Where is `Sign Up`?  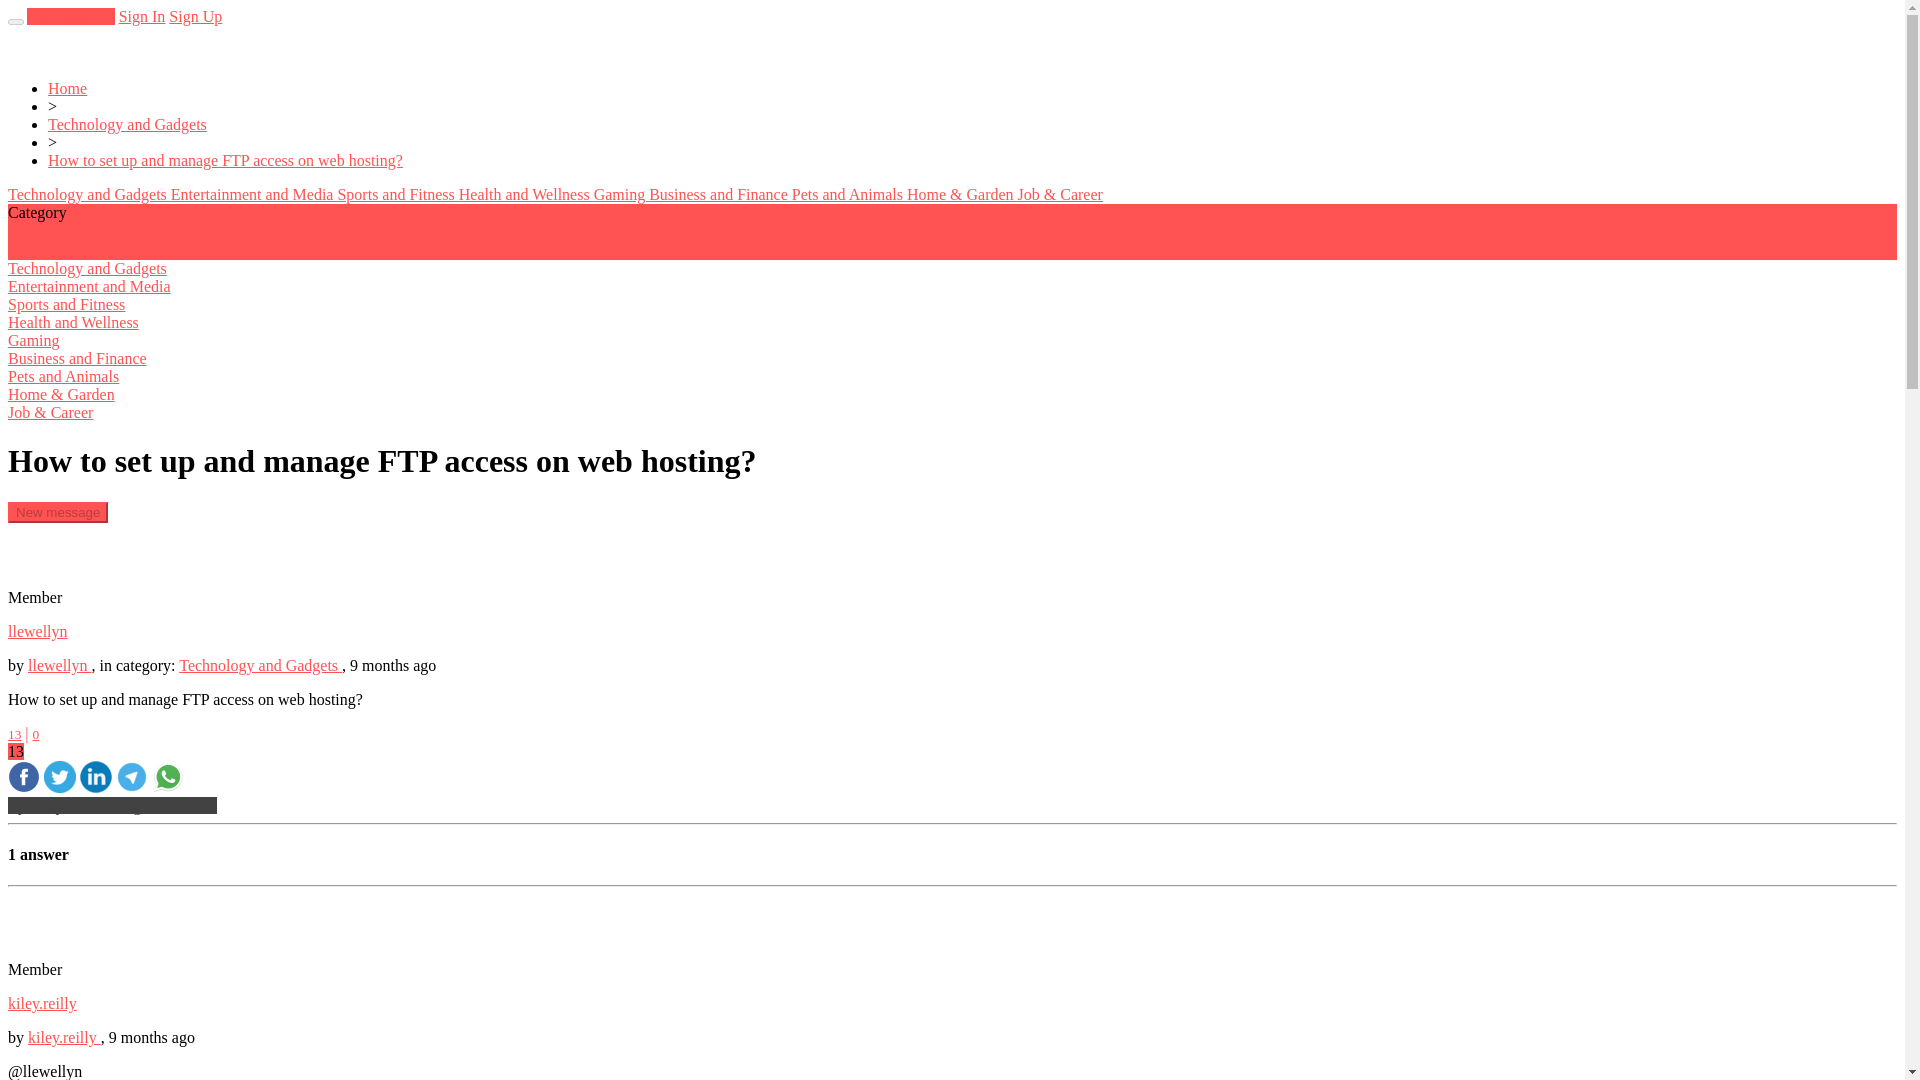 Sign Up is located at coordinates (195, 16).